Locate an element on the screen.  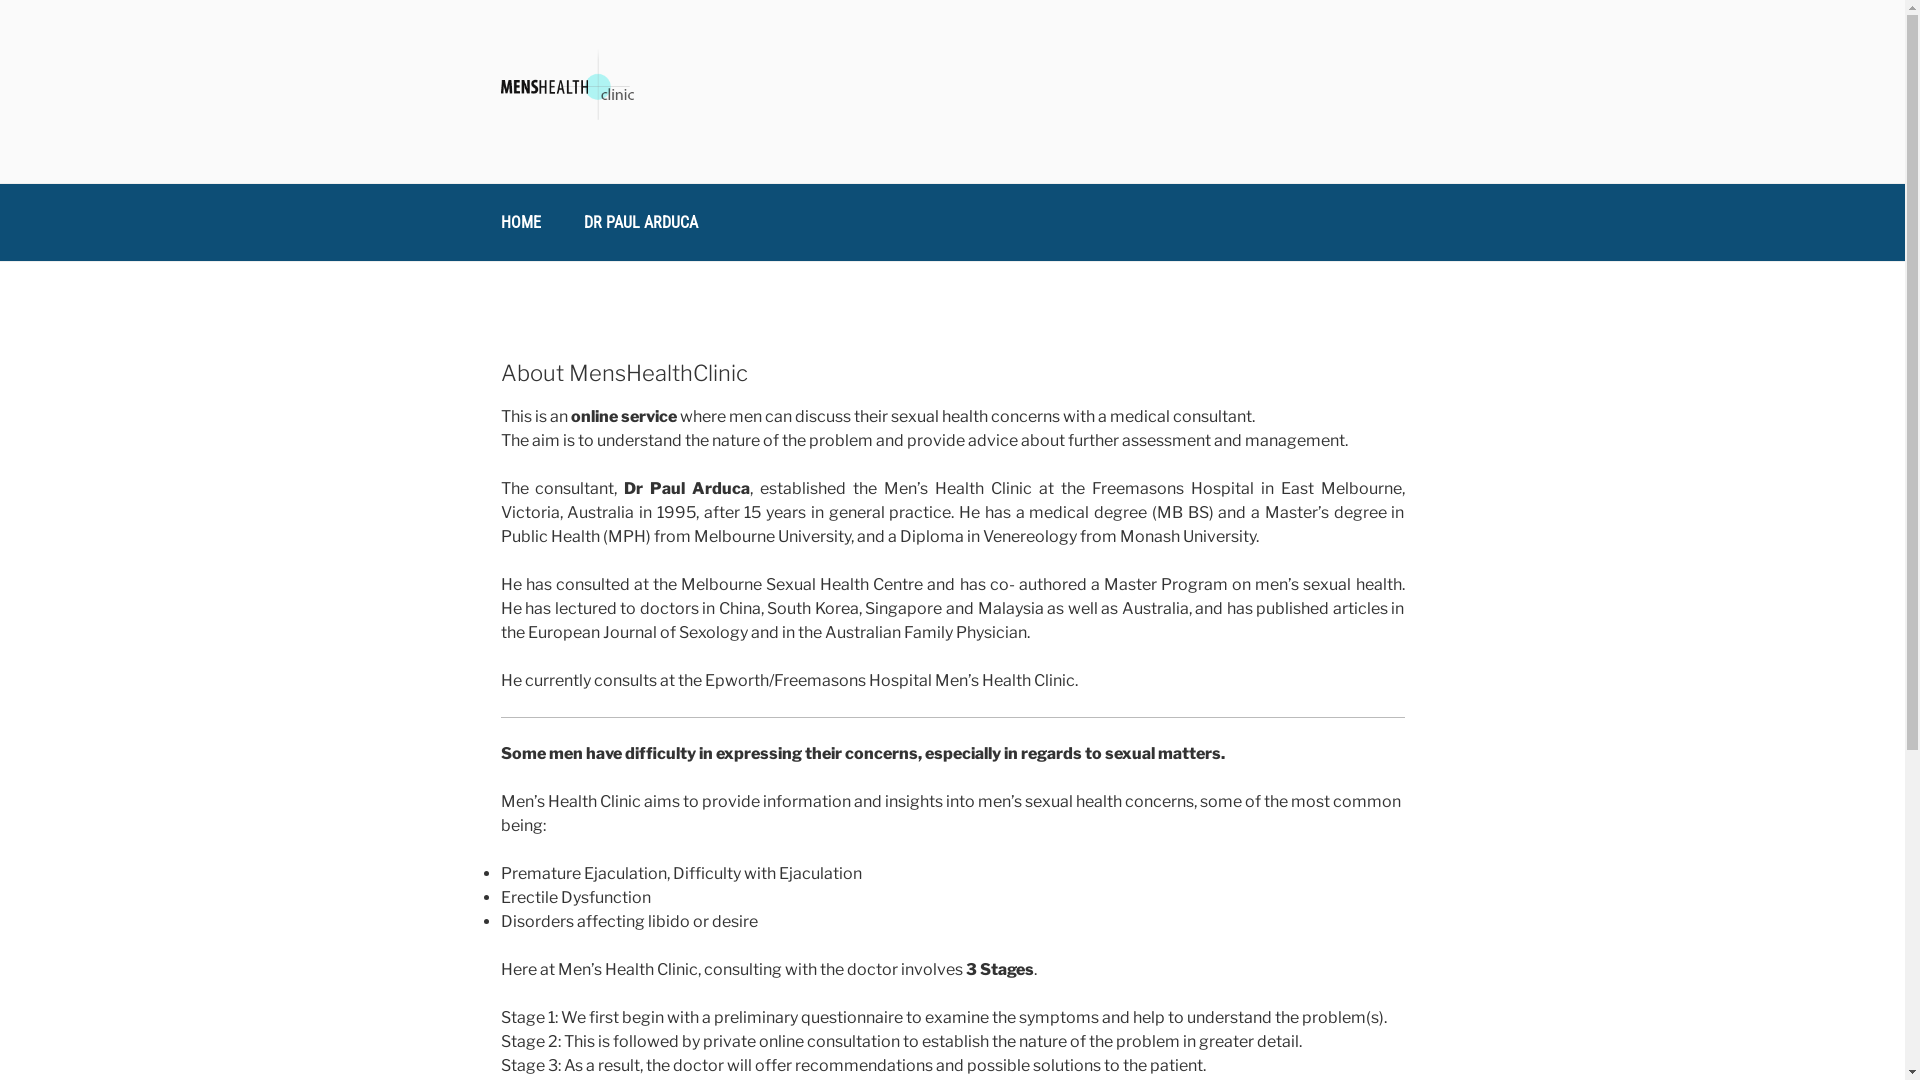
HOME is located at coordinates (520, 222).